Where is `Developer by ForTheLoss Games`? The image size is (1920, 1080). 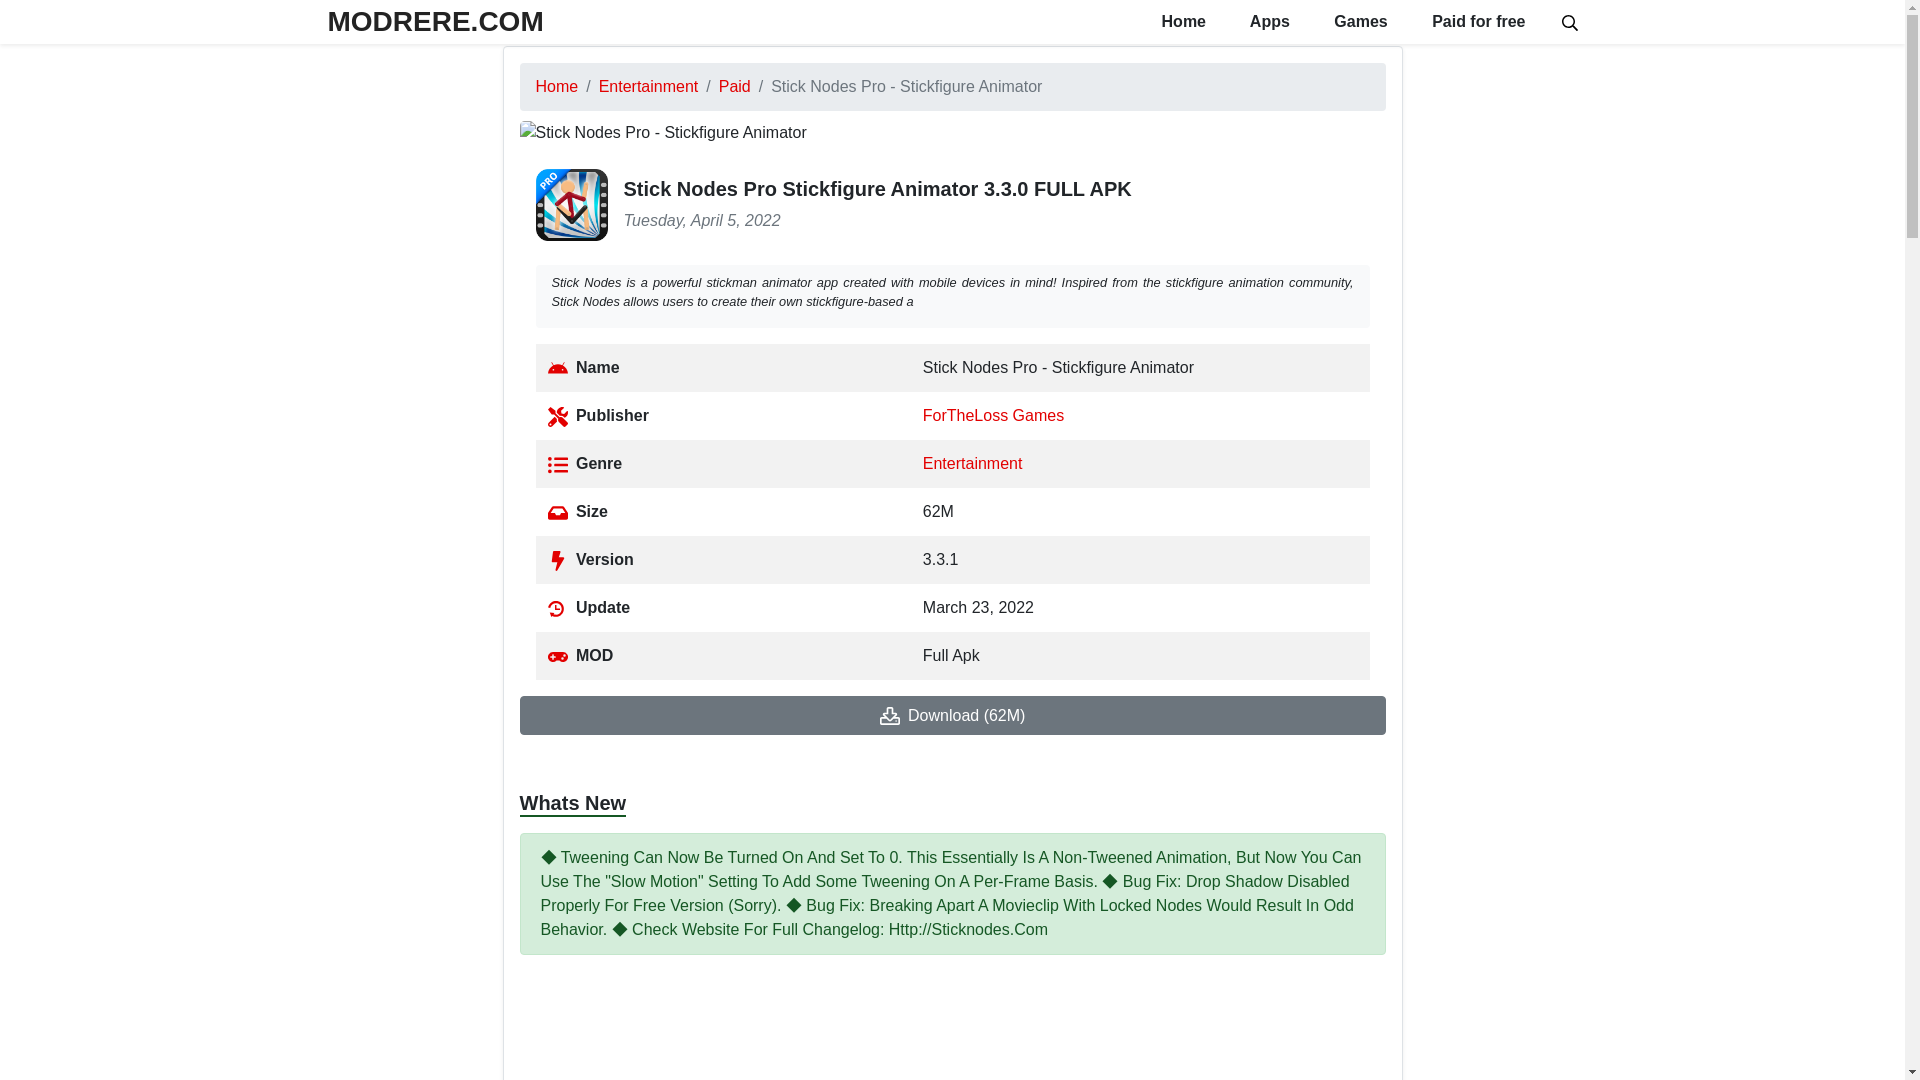
Developer by ForTheLoss Games is located at coordinates (993, 416).